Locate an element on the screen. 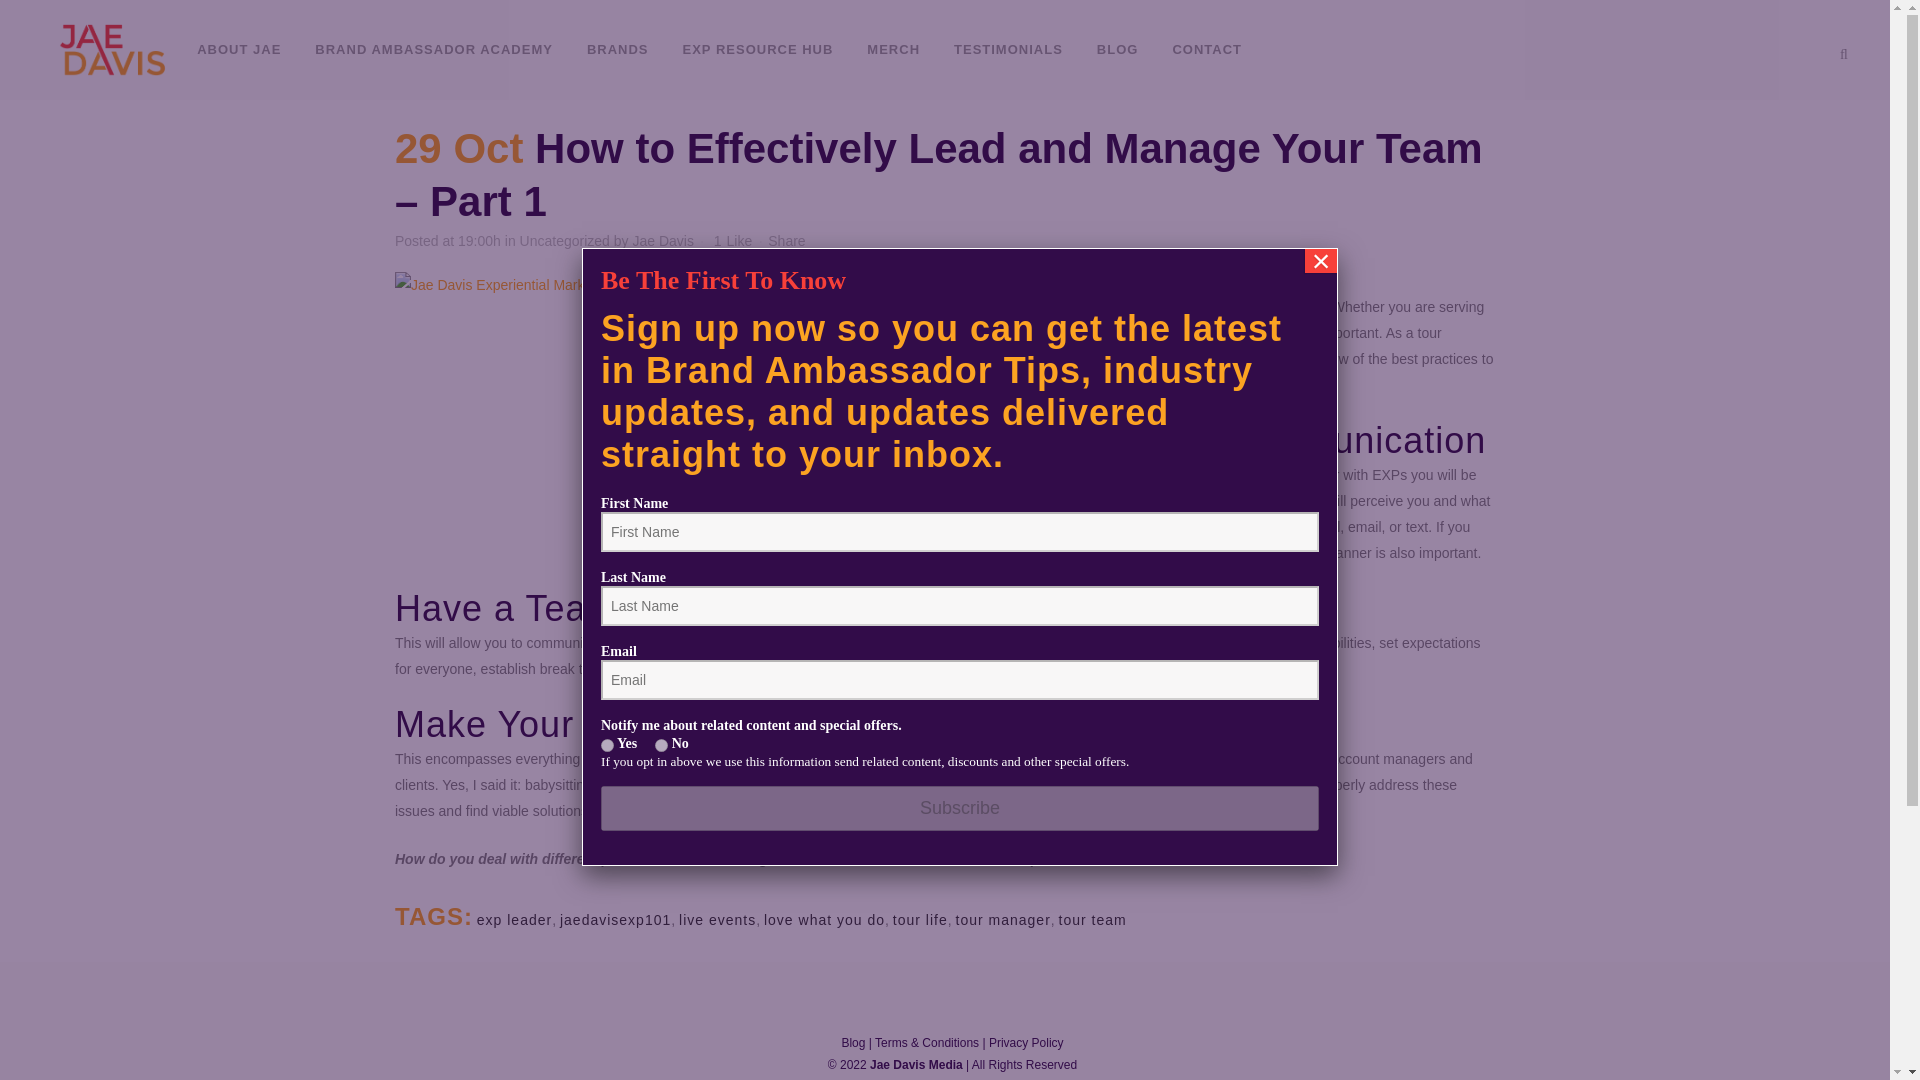  BRAND AMBASSADOR ACADEMY is located at coordinates (434, 50).